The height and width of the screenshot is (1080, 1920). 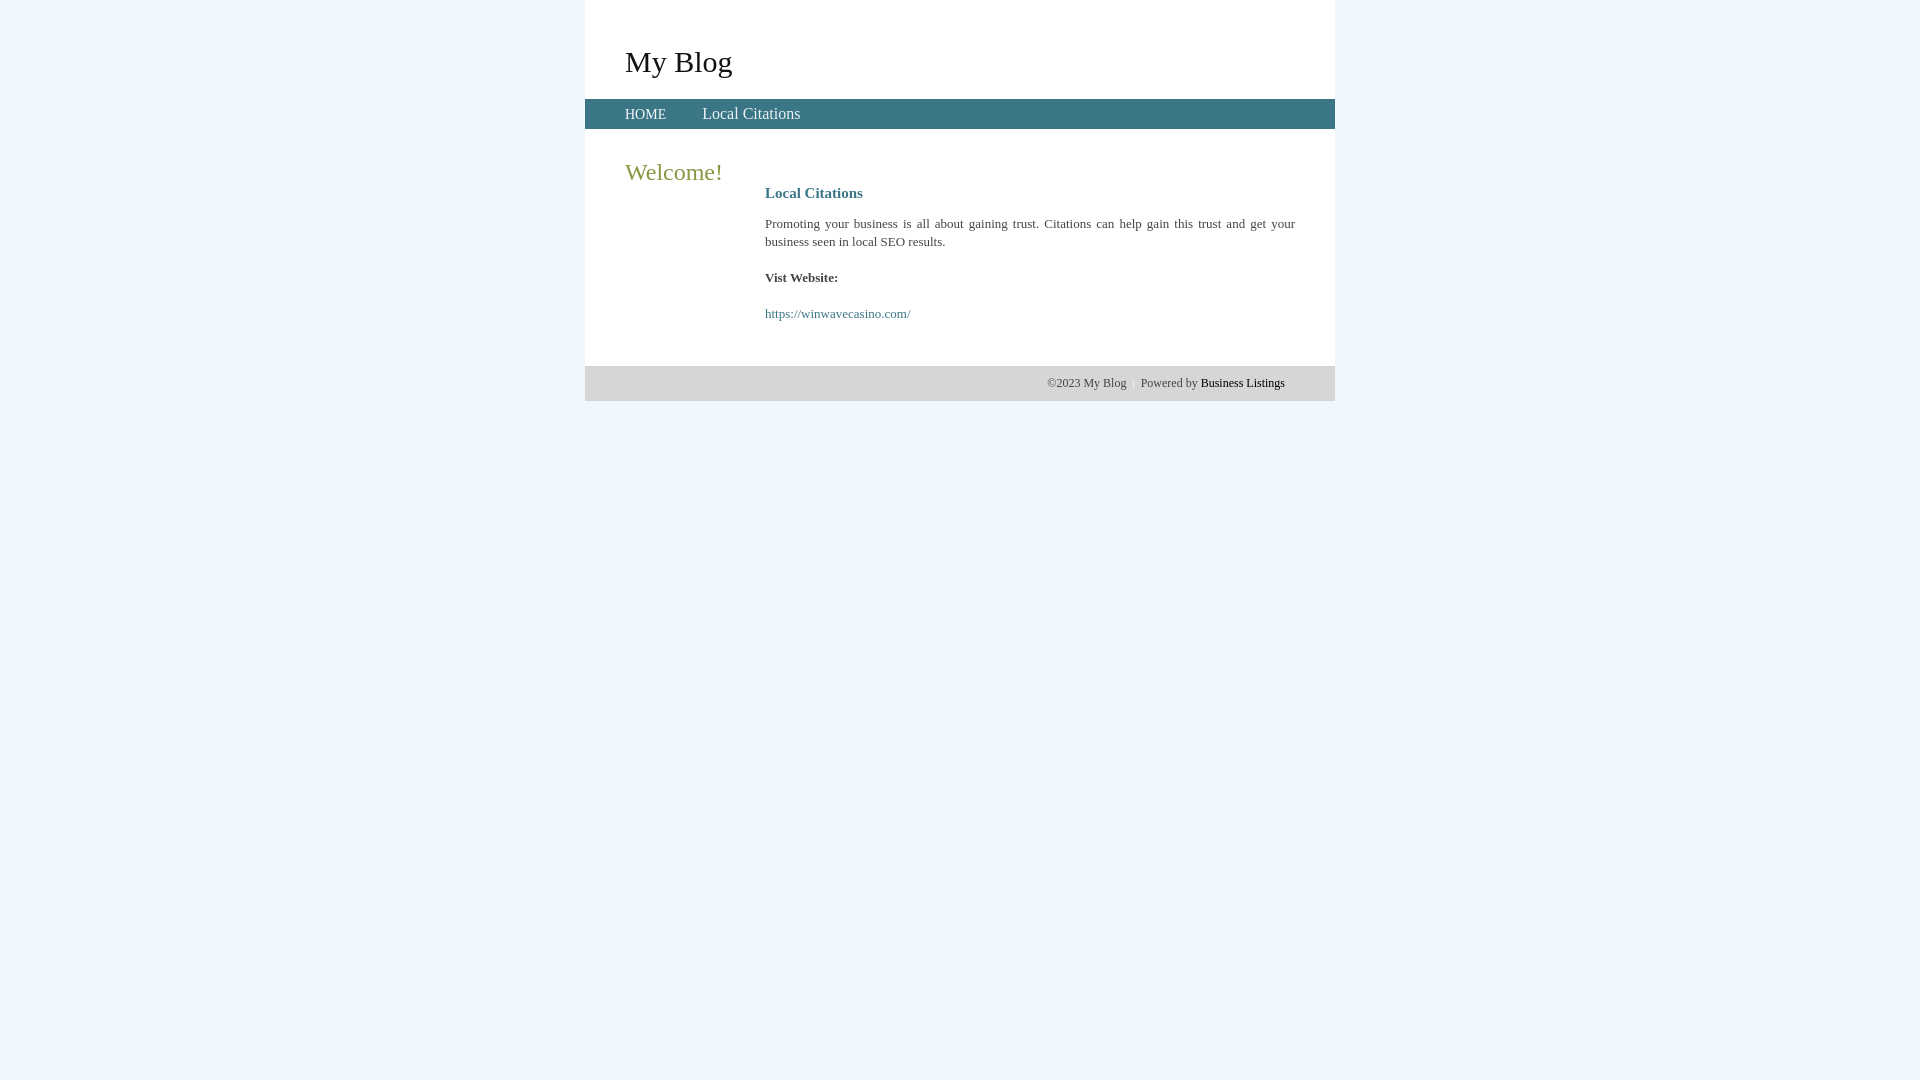 What do you see at coordinates (1243, 383) in the screenshot?
I see `Business Listings` at bounding box center [1243, 383].